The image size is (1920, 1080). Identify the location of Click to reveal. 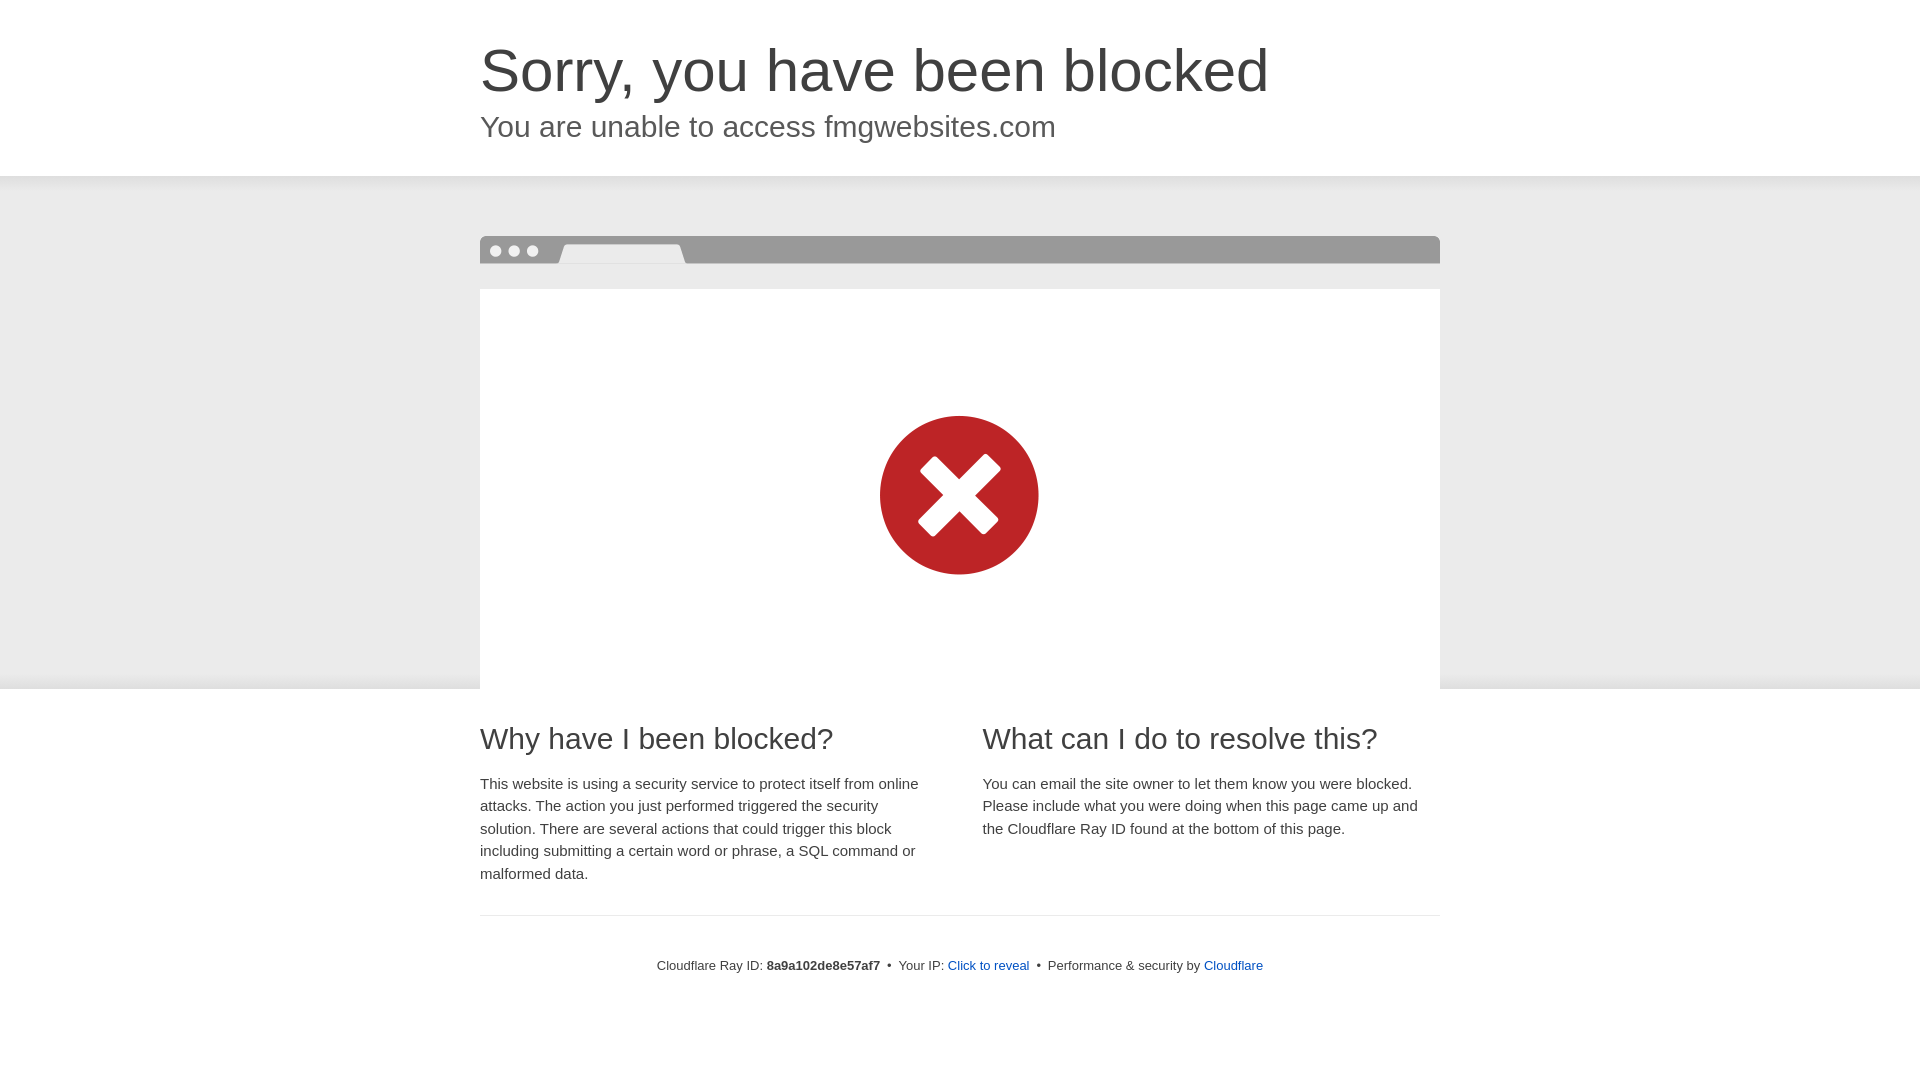
(988, 966).